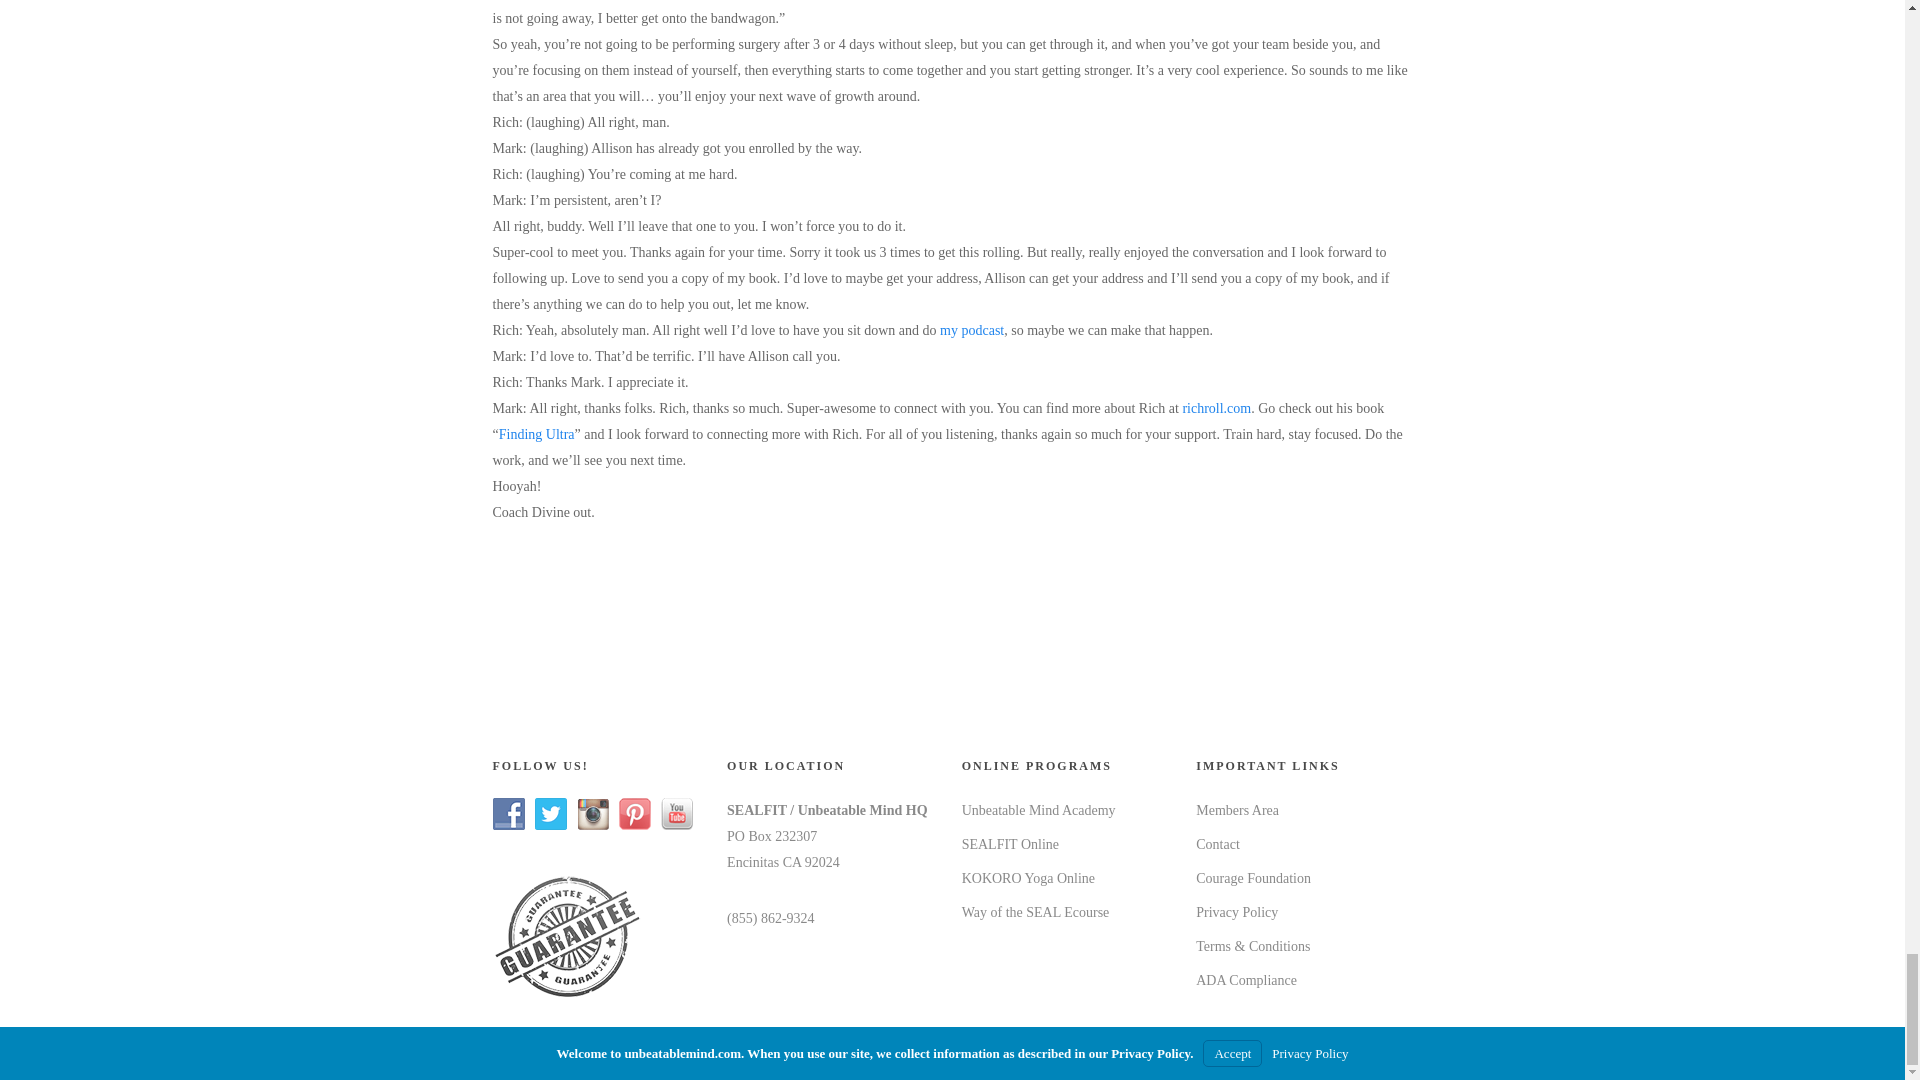 The width and height of the screenshot is (1920, 1080). I want to click on Follow Us on Pinterest, so click(634, 814).